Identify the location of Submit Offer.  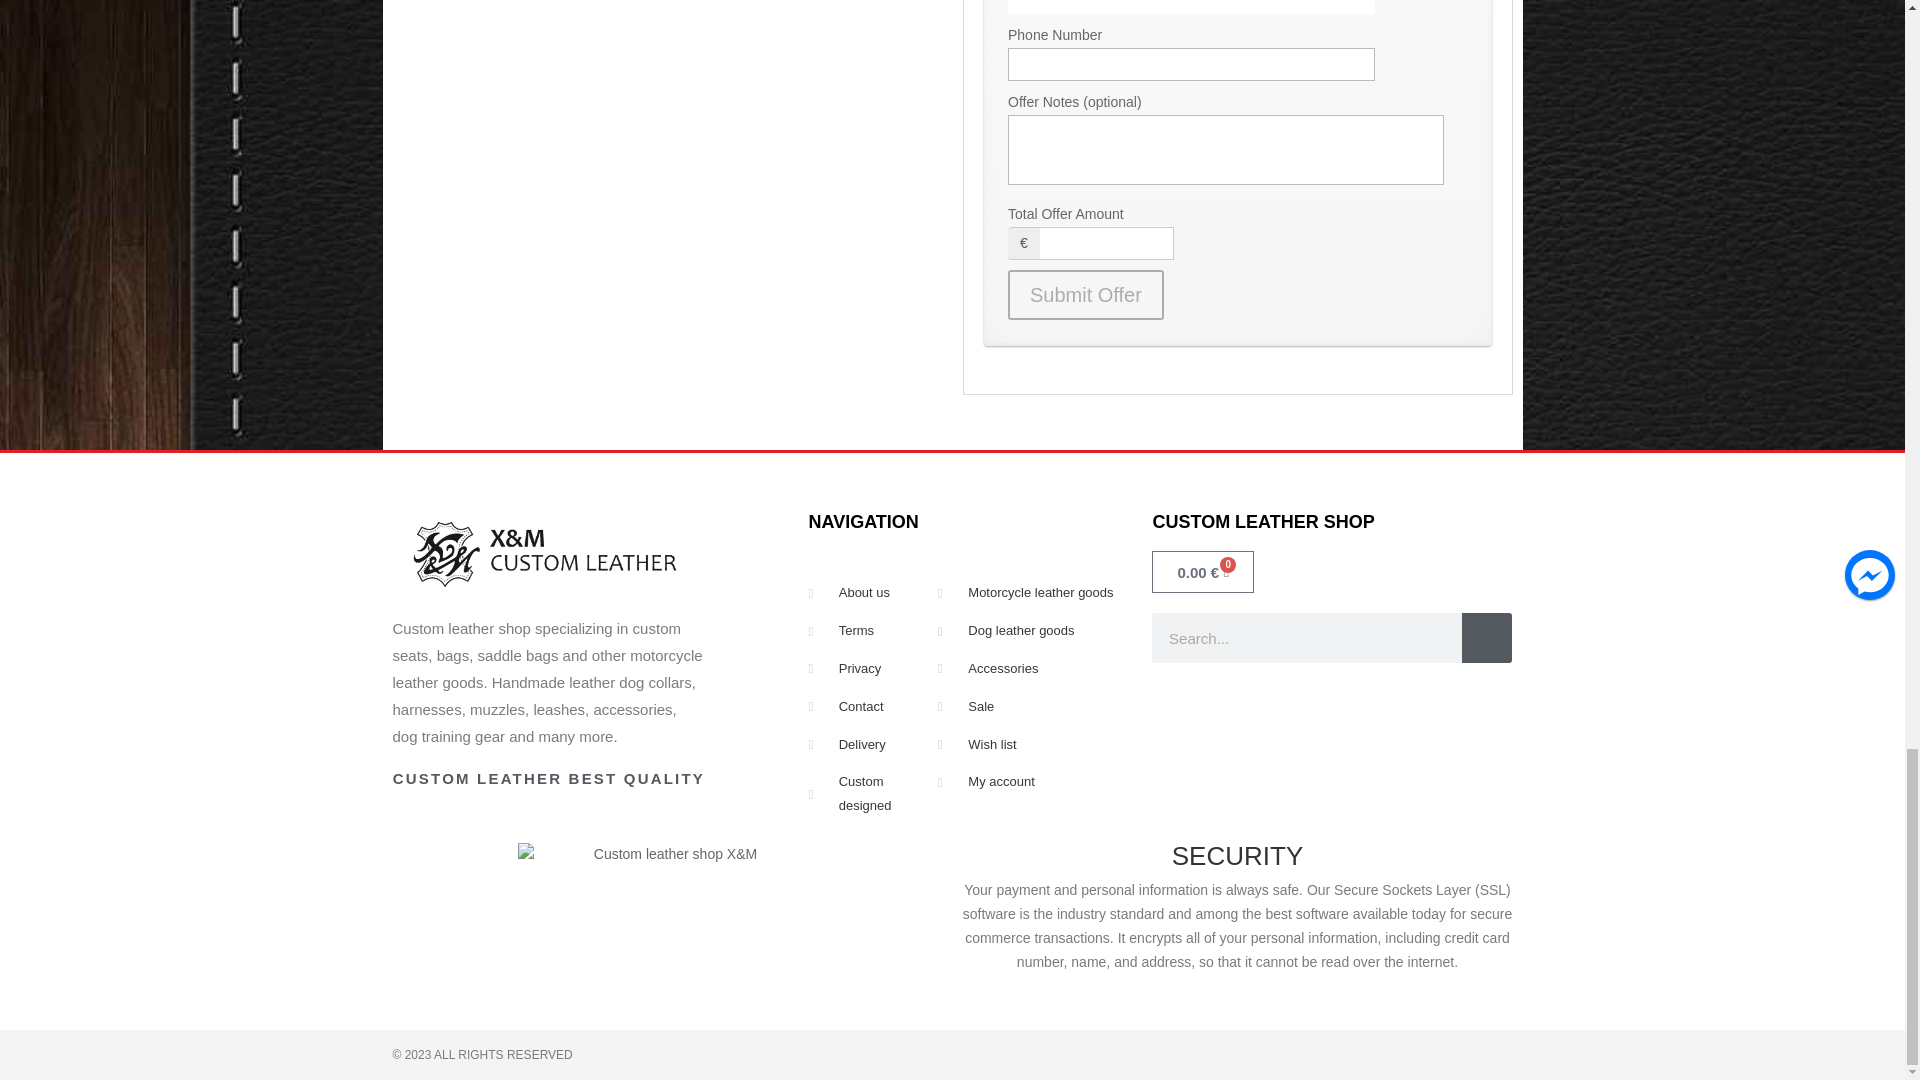
(1086, 294).